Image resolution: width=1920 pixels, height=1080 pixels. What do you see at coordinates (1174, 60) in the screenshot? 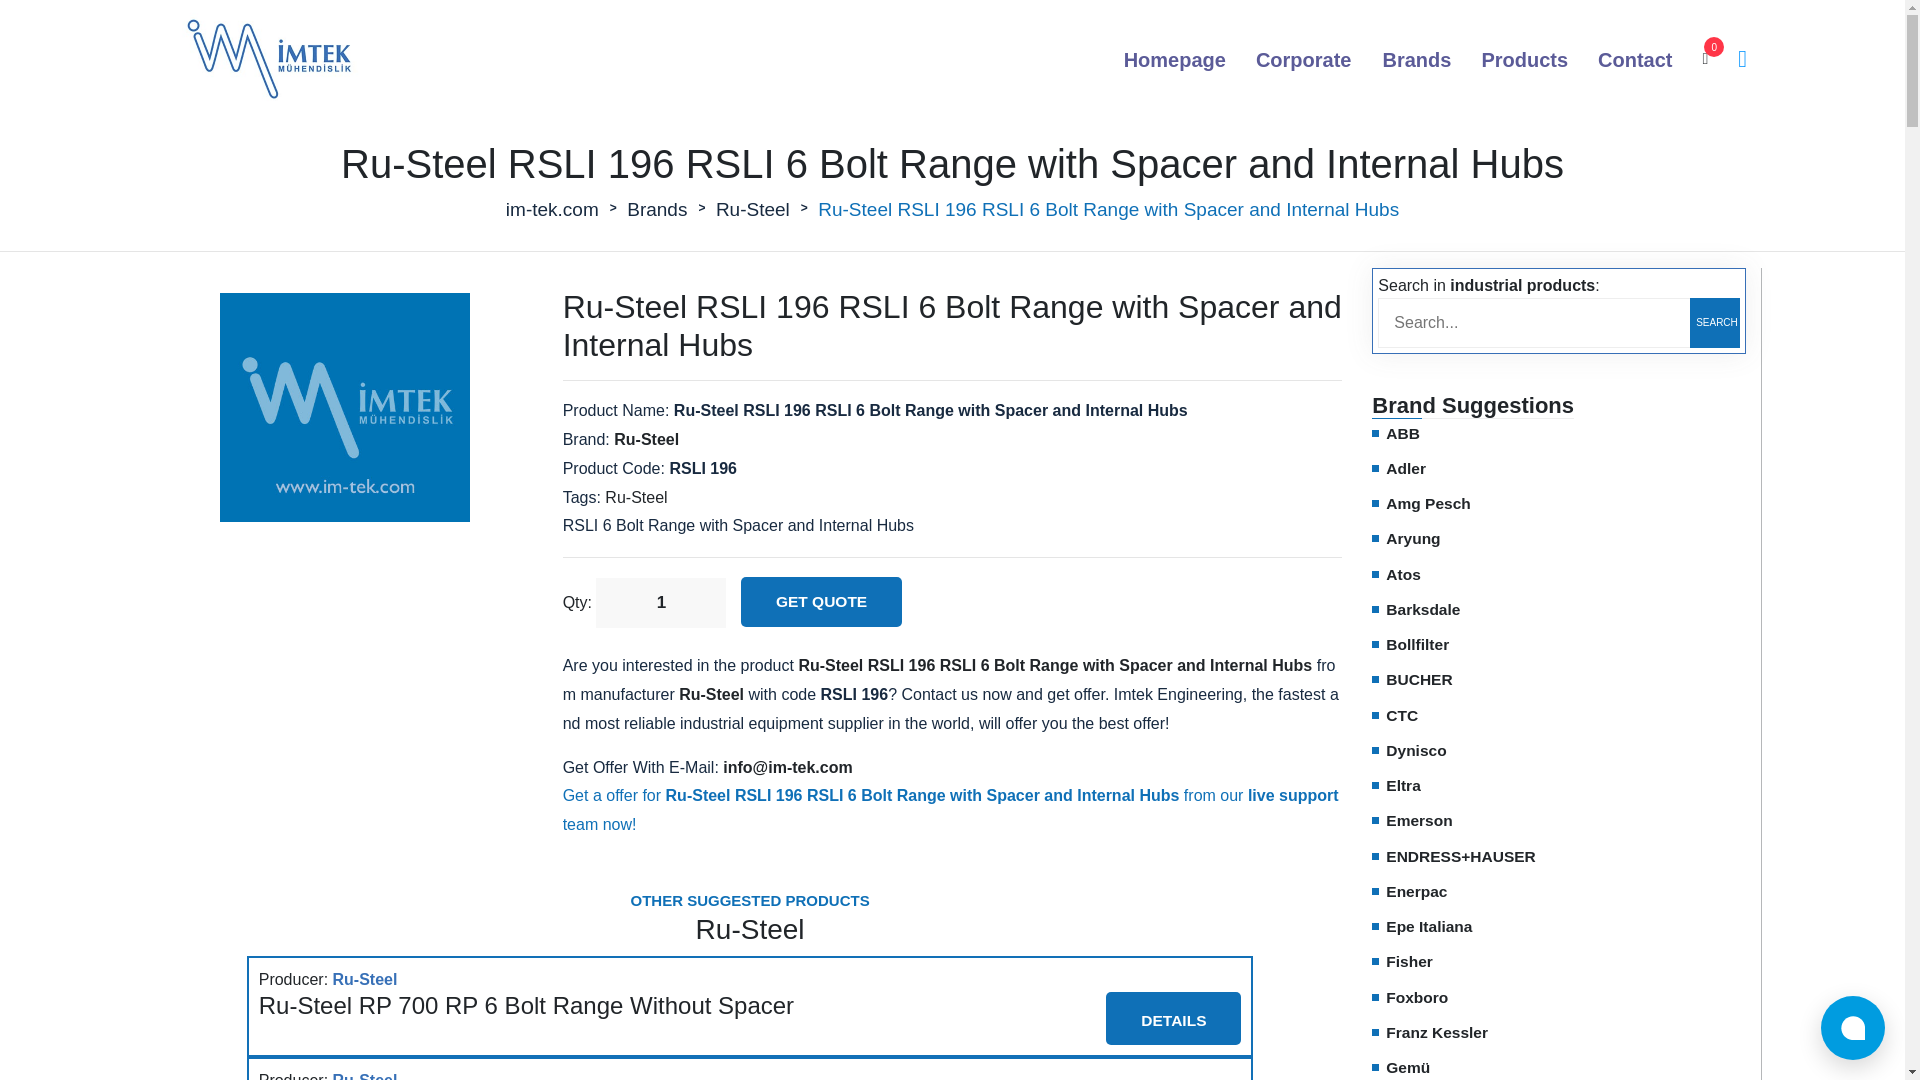
I see `Homepage` at bounding box center [1174, 60].